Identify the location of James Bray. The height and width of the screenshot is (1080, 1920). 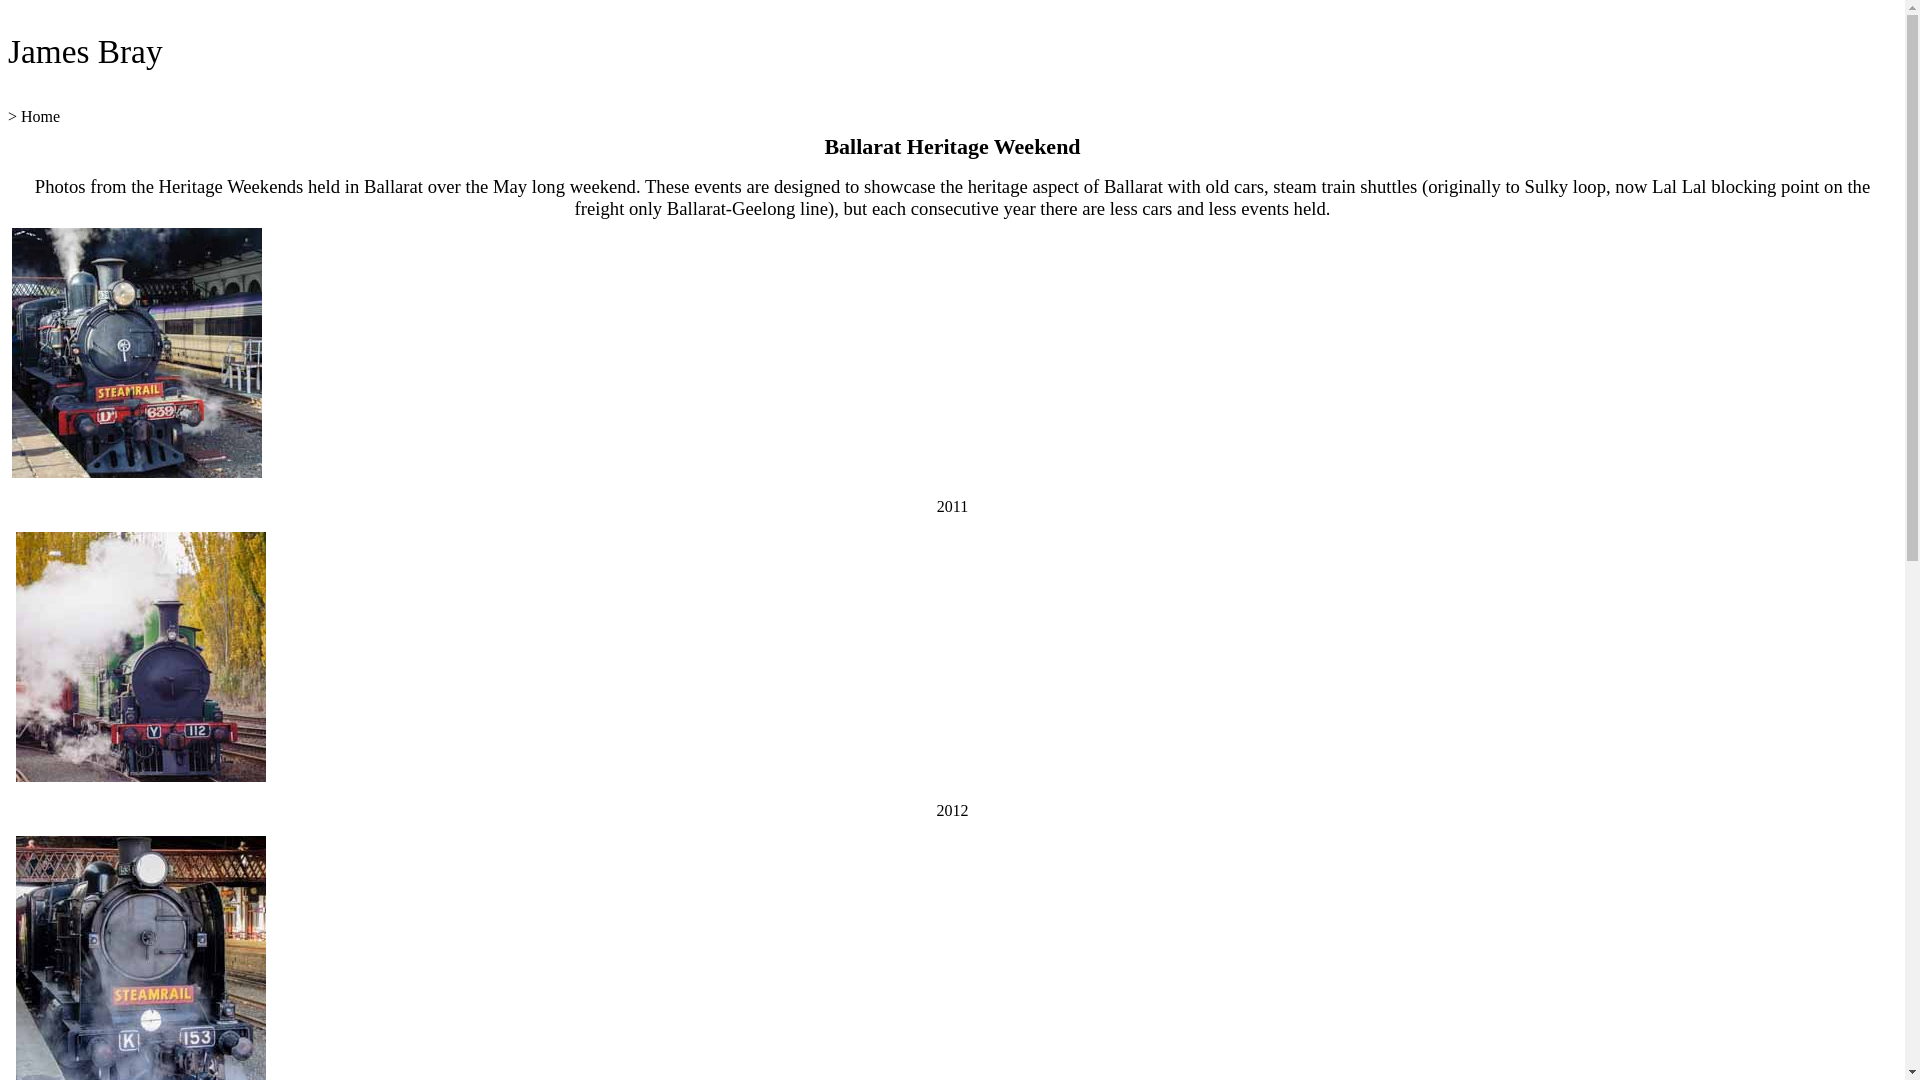
(86, 52).